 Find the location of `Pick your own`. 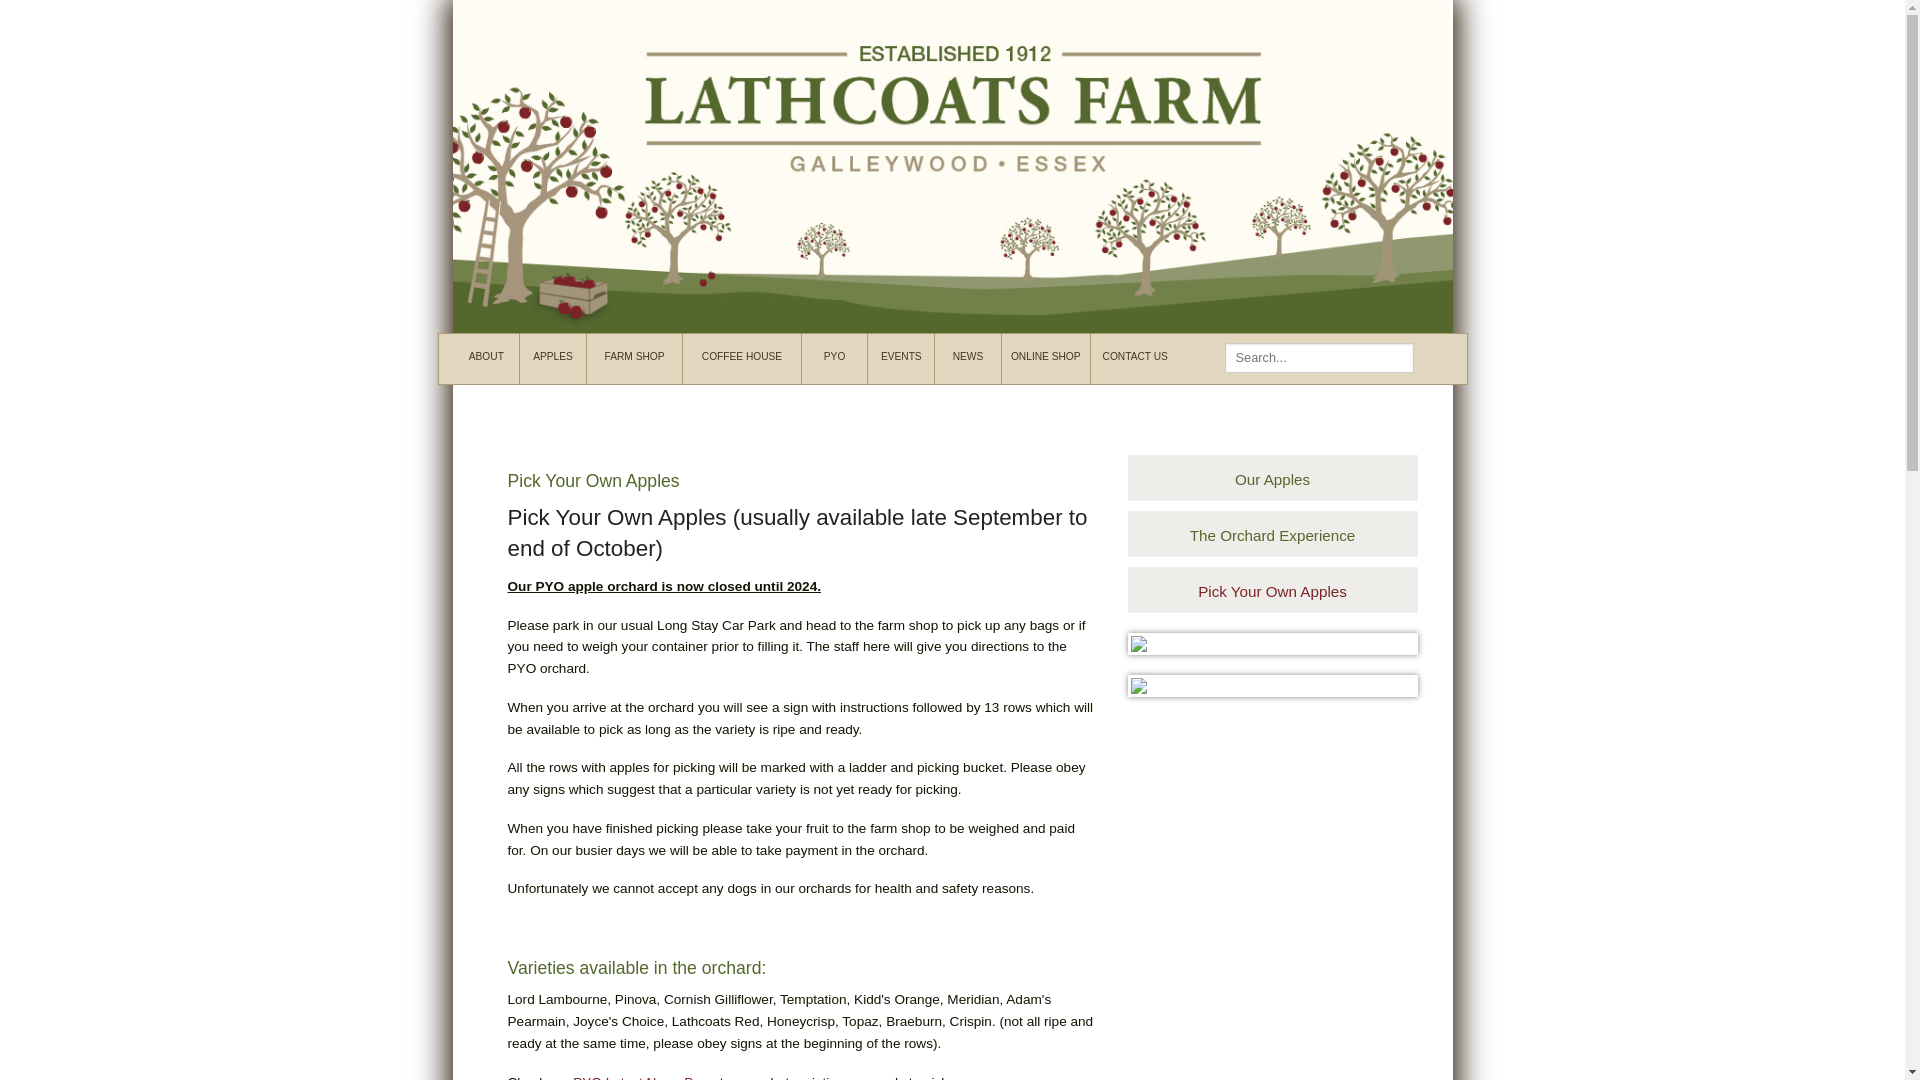

Pick your own is located at coordinates (834, 356).